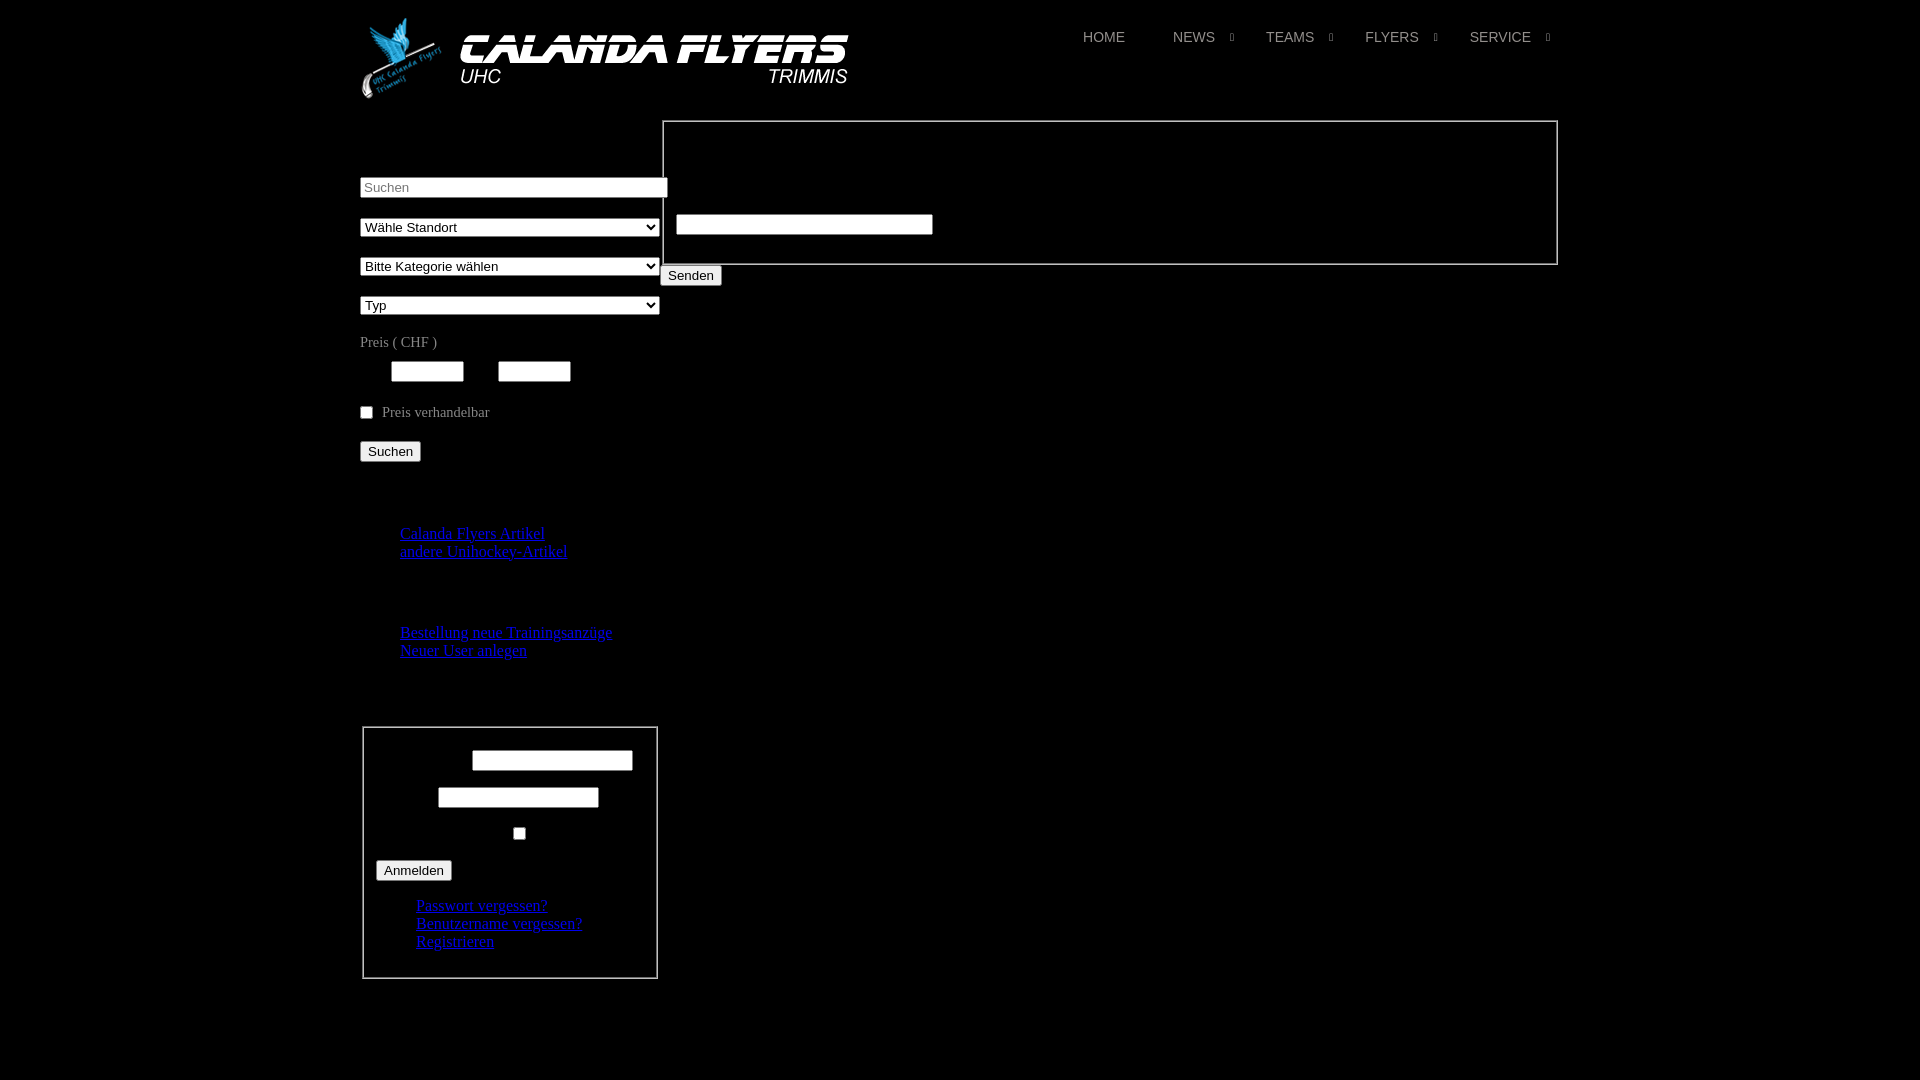  Describe the element at coordinates (464, 650) in the screenshot. I see `Neuer User anlegen` at that location.